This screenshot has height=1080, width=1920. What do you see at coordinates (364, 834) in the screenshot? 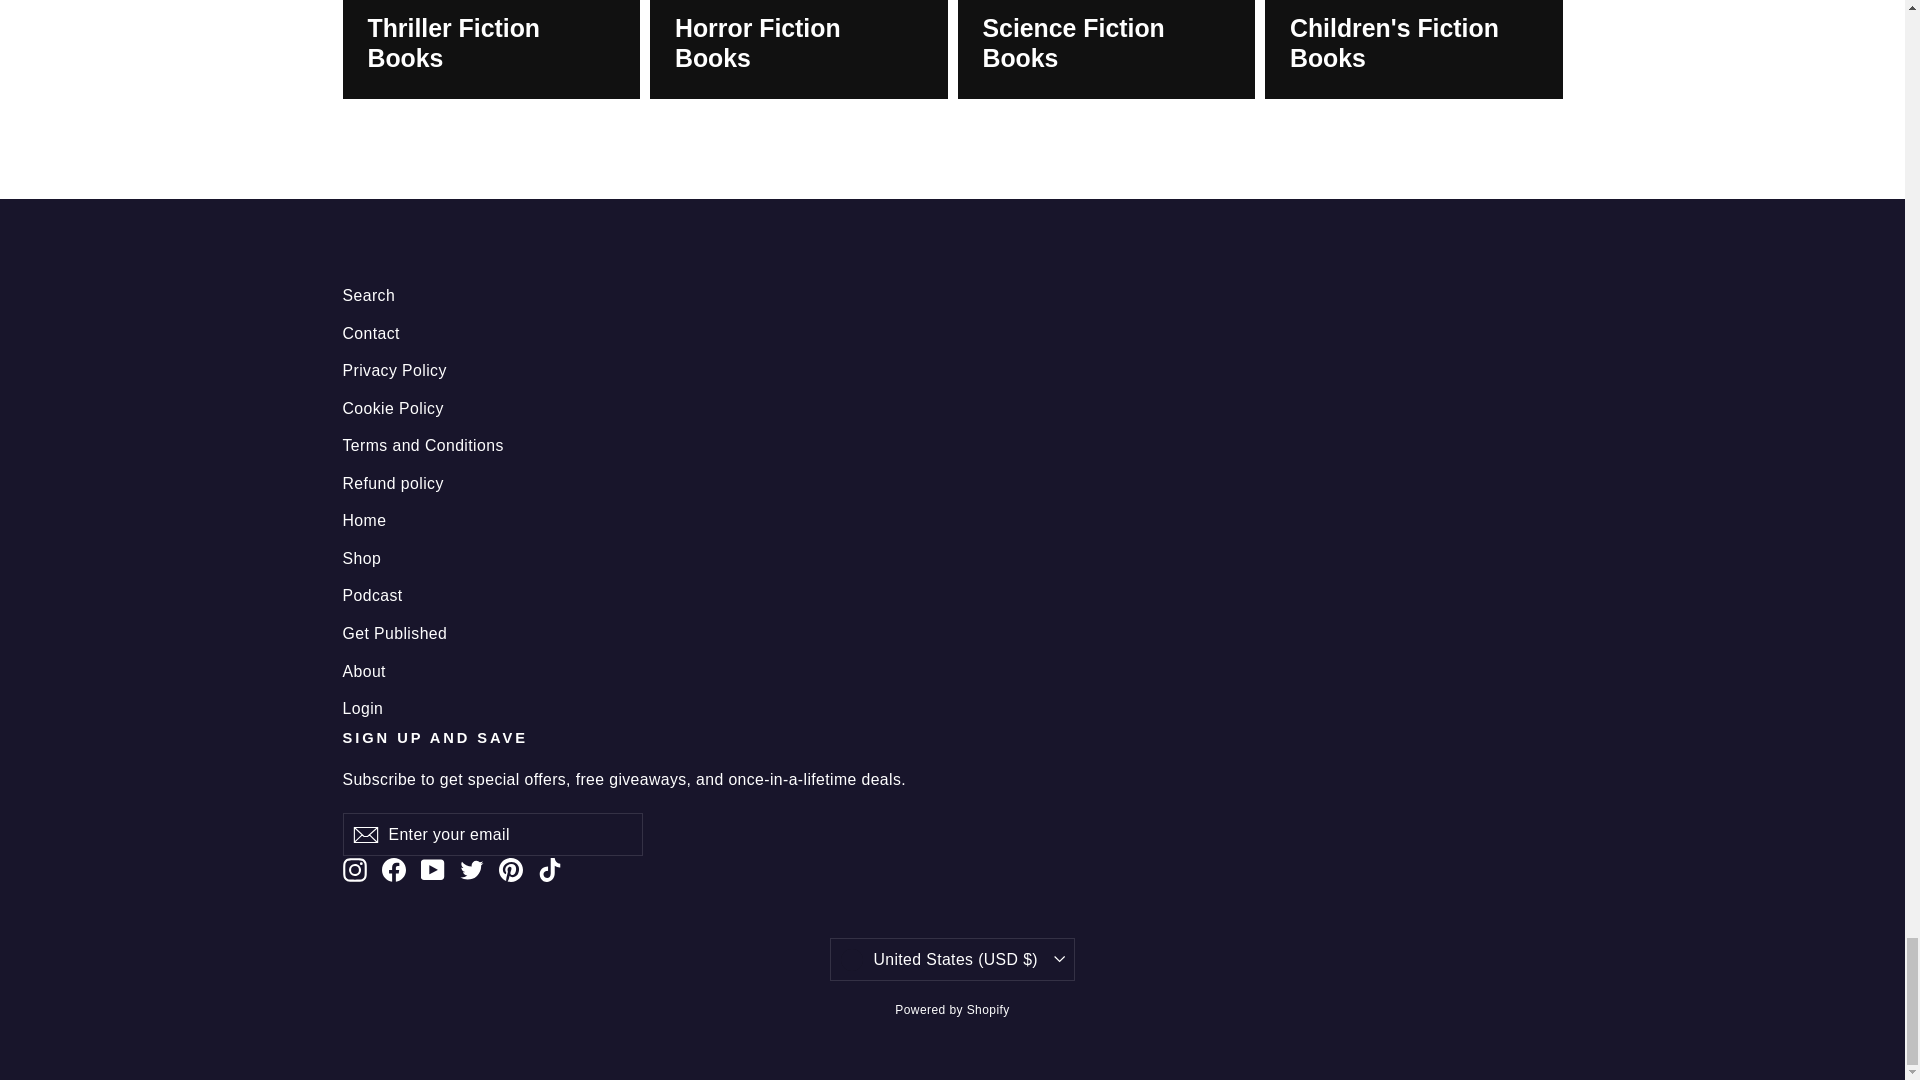
I see `icon-email` at bounding box center [364, 834].